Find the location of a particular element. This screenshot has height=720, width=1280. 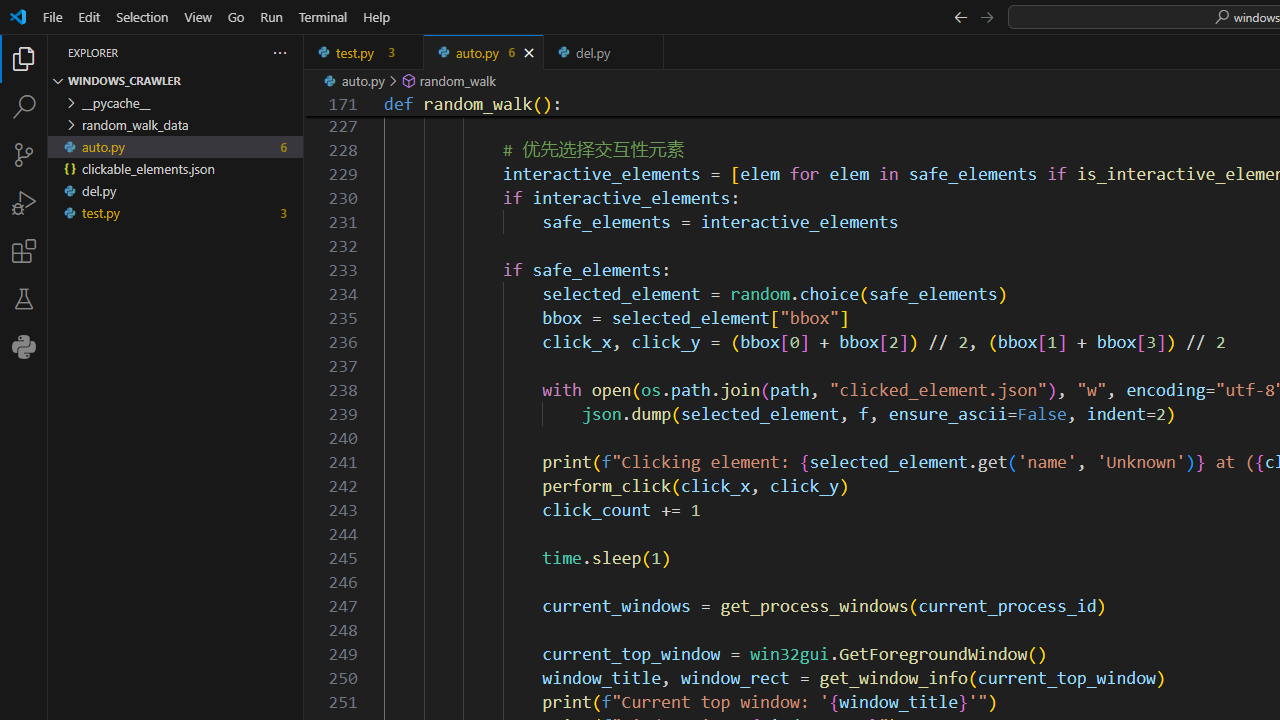

File is located at coordinates (52, 16).